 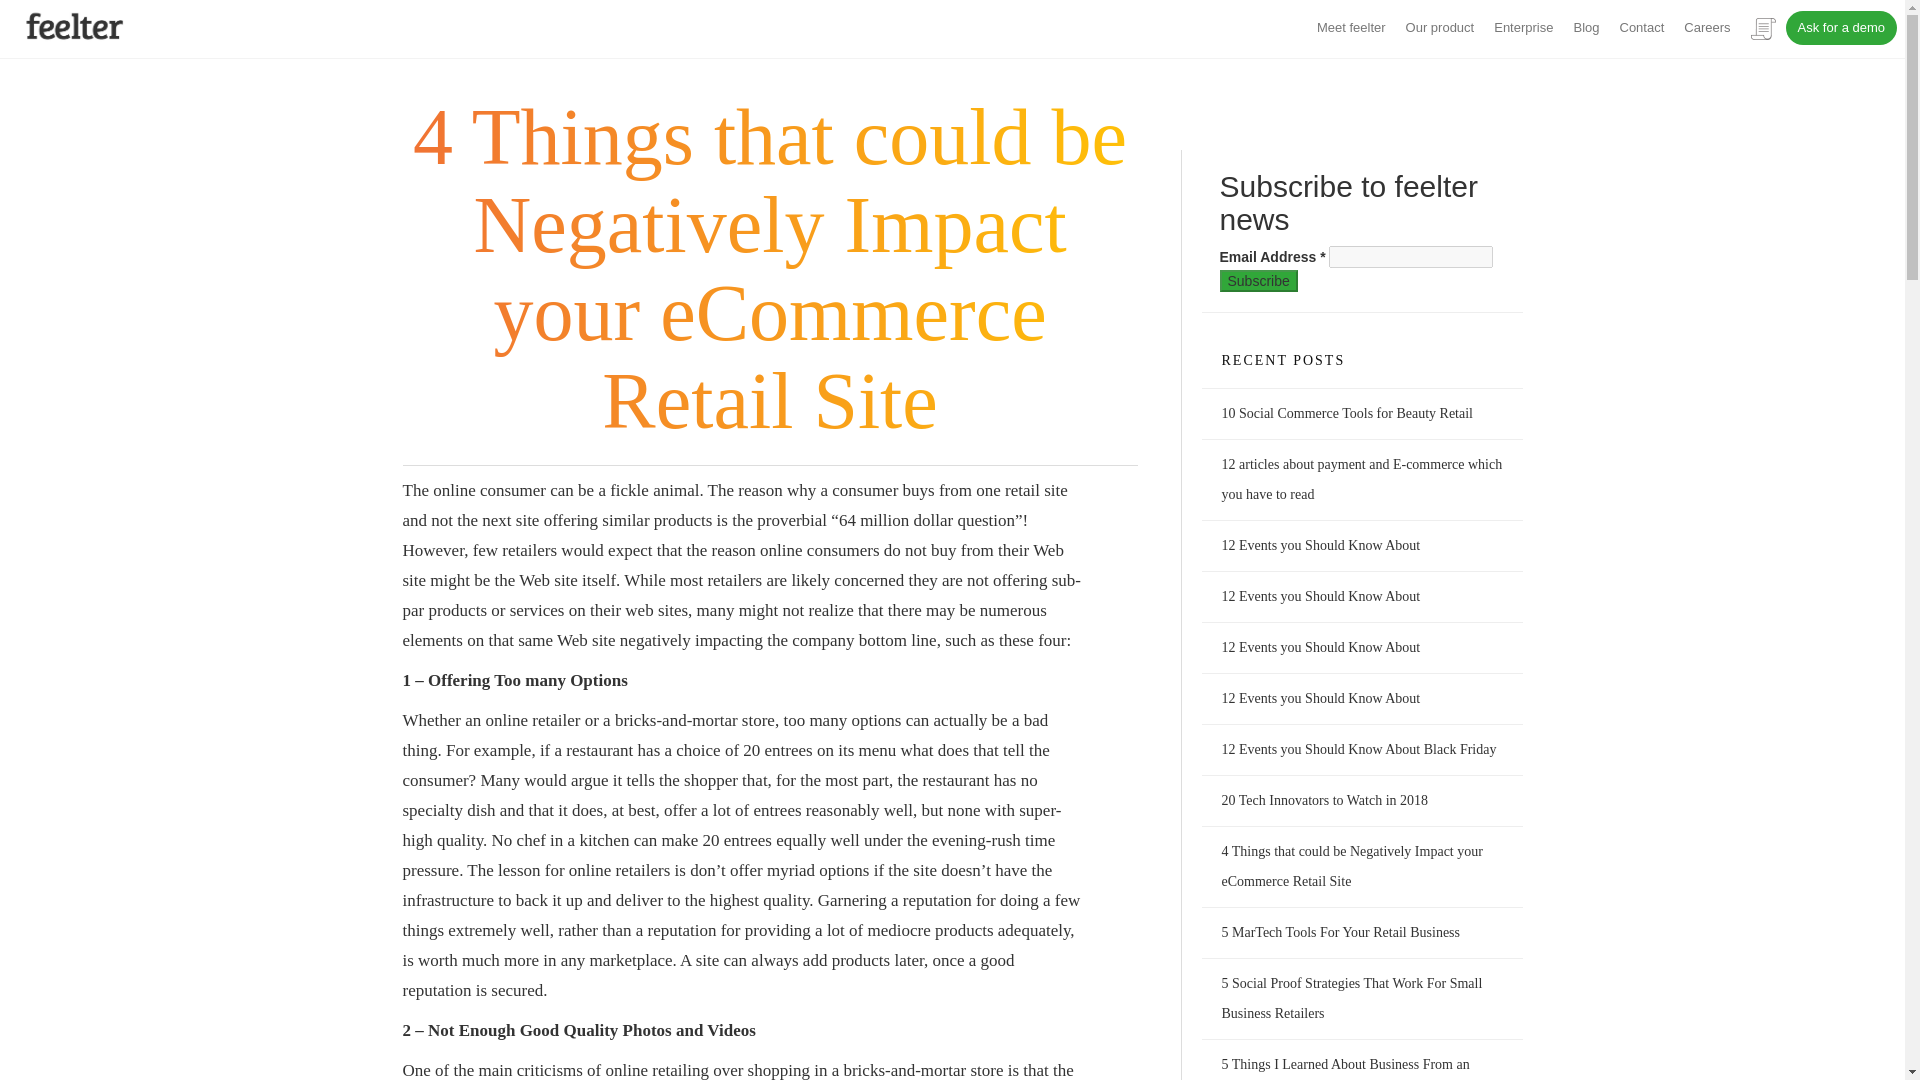 I want to click on Subscribe, so click(x=1258, y=280).